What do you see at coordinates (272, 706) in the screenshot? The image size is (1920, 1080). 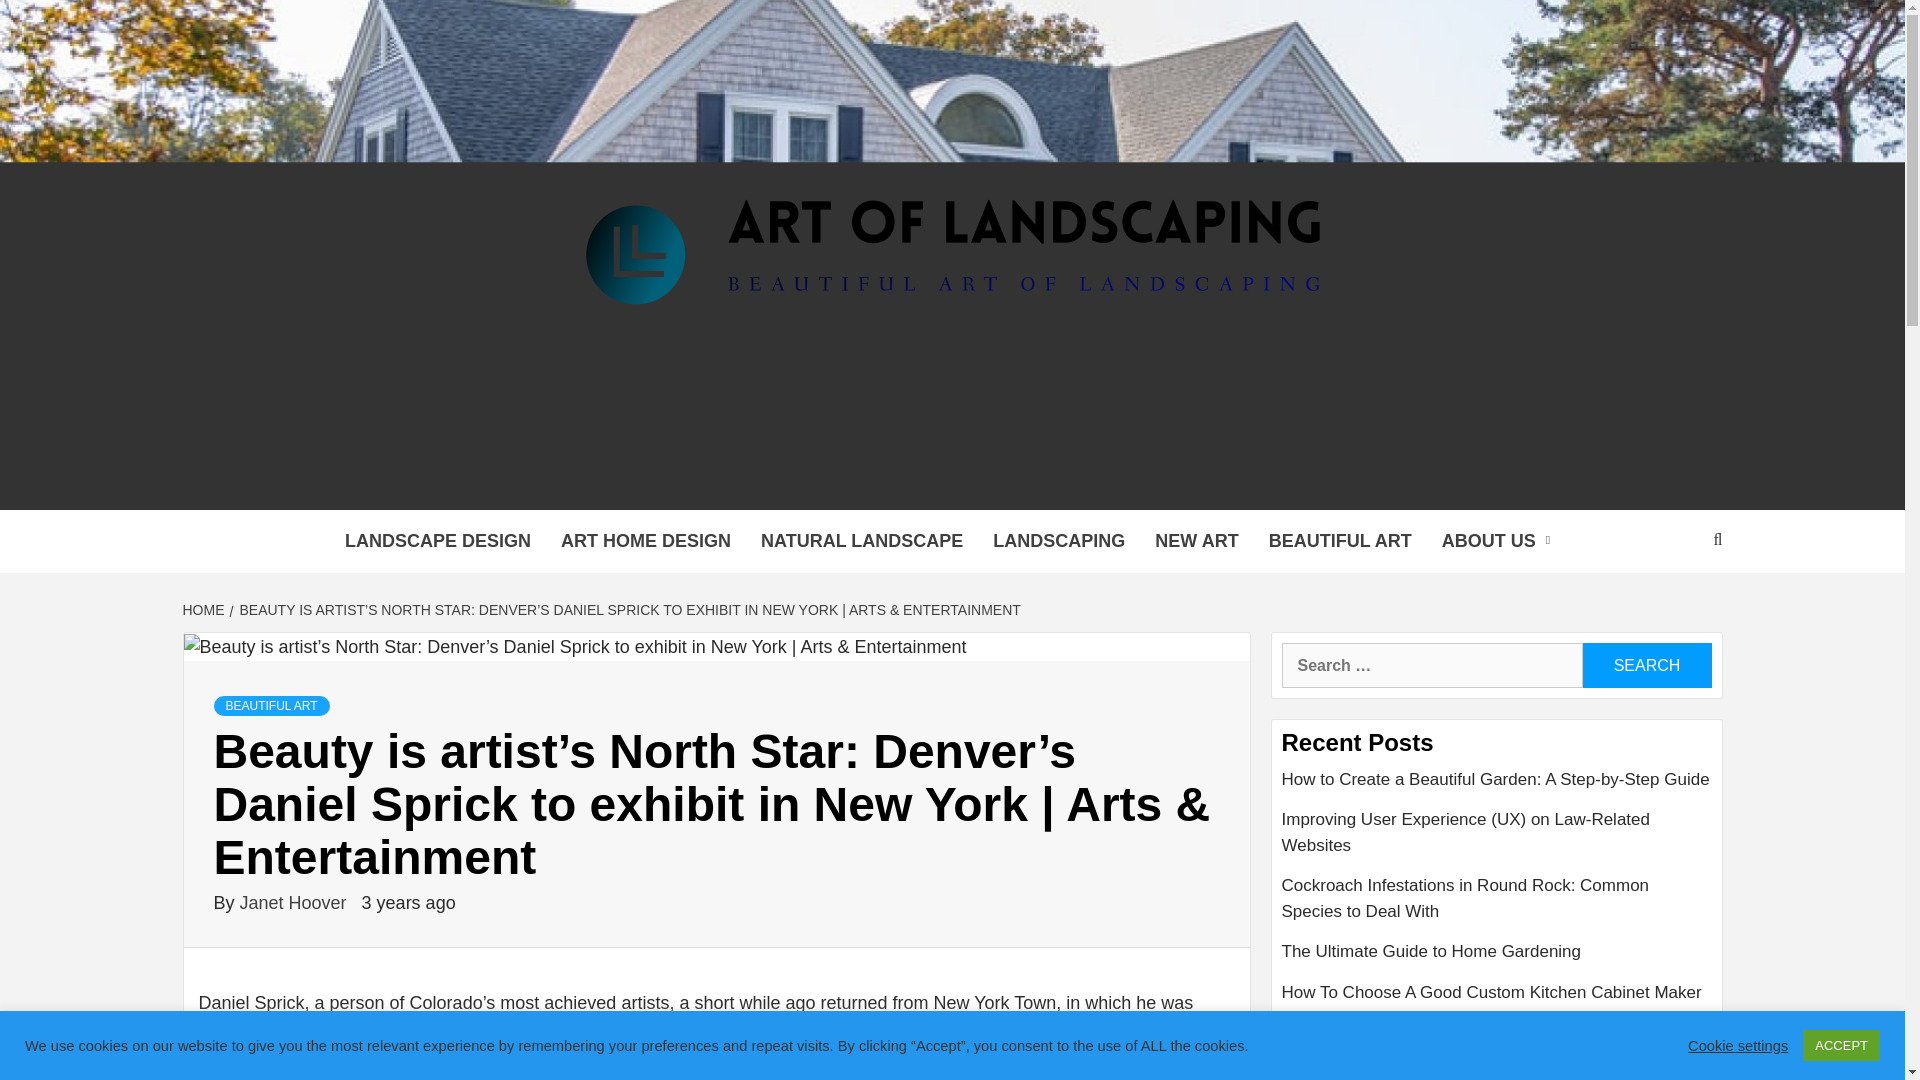 I see `BEAUTIFUL ART` at bounding box center [272, 706].